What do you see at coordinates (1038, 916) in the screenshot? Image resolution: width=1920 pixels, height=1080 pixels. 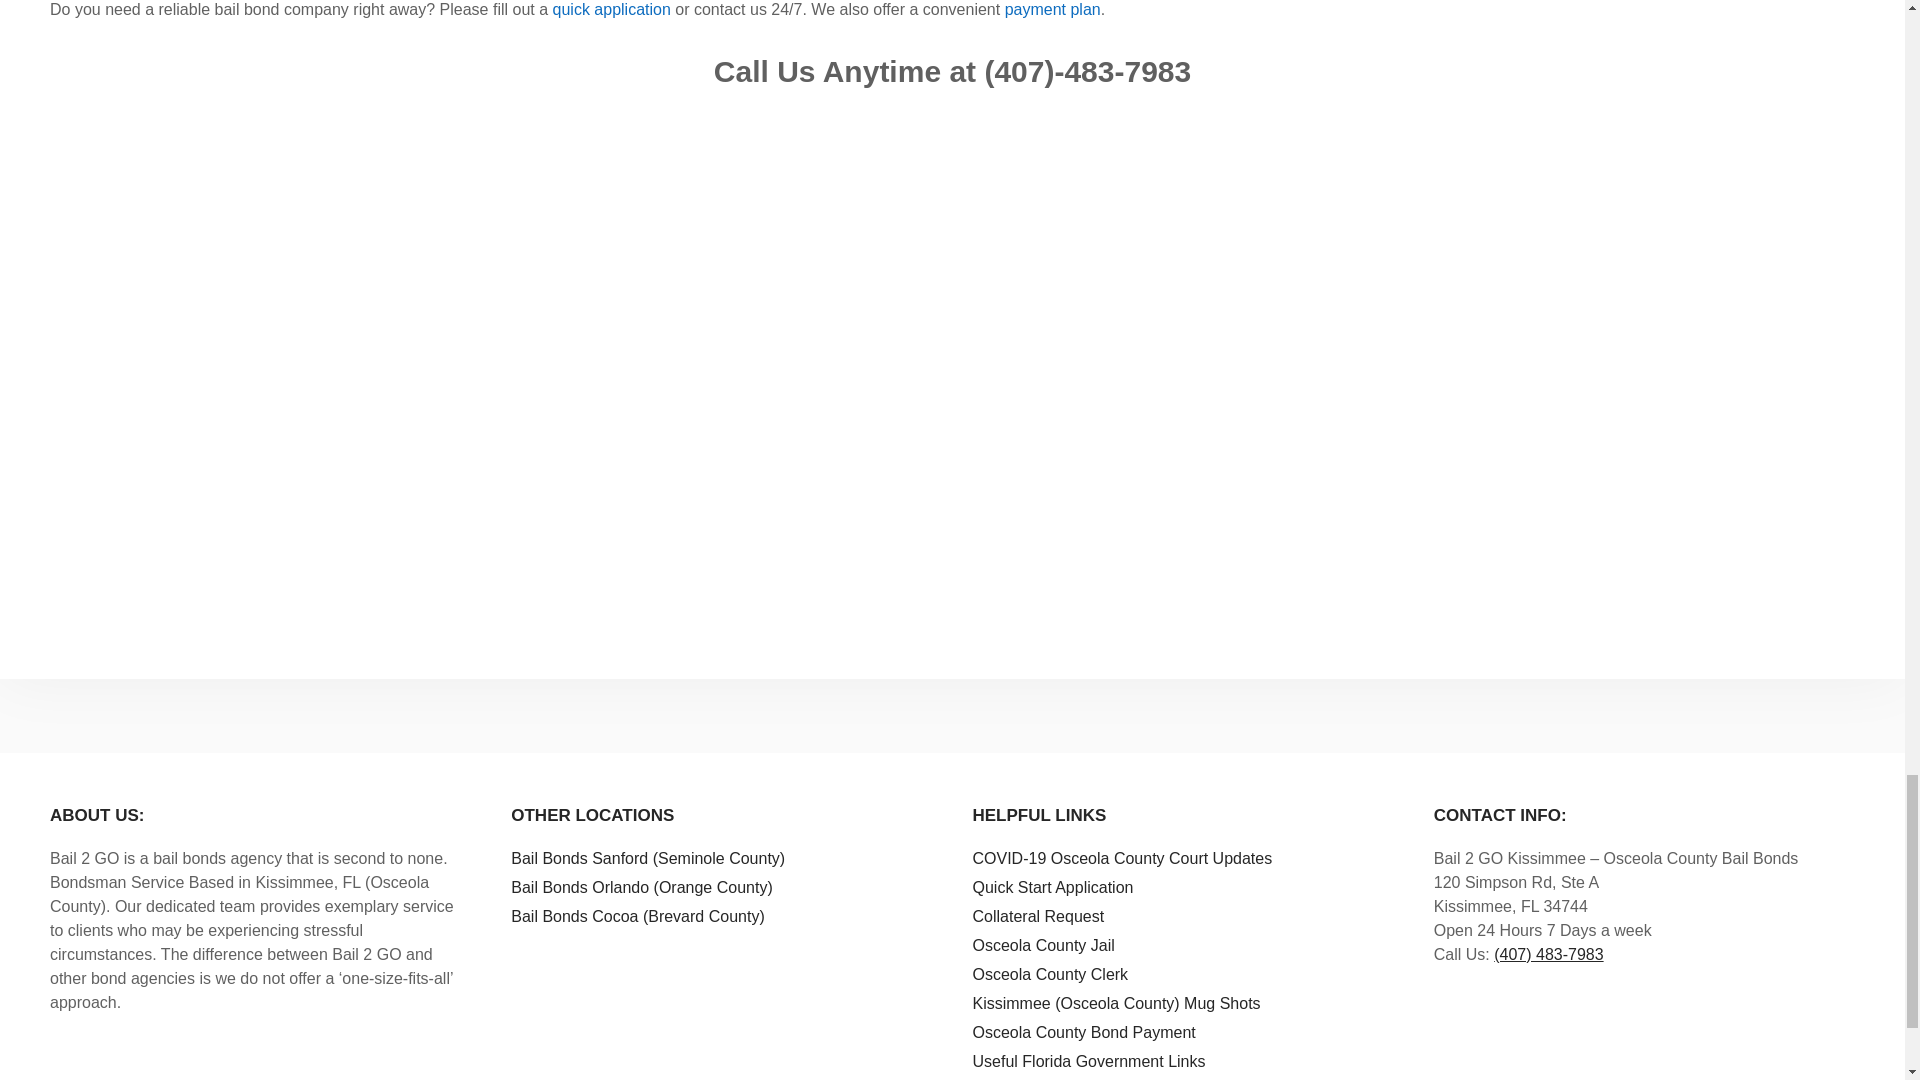 I see `Collateral Request` at bounding box center [1038, 916].